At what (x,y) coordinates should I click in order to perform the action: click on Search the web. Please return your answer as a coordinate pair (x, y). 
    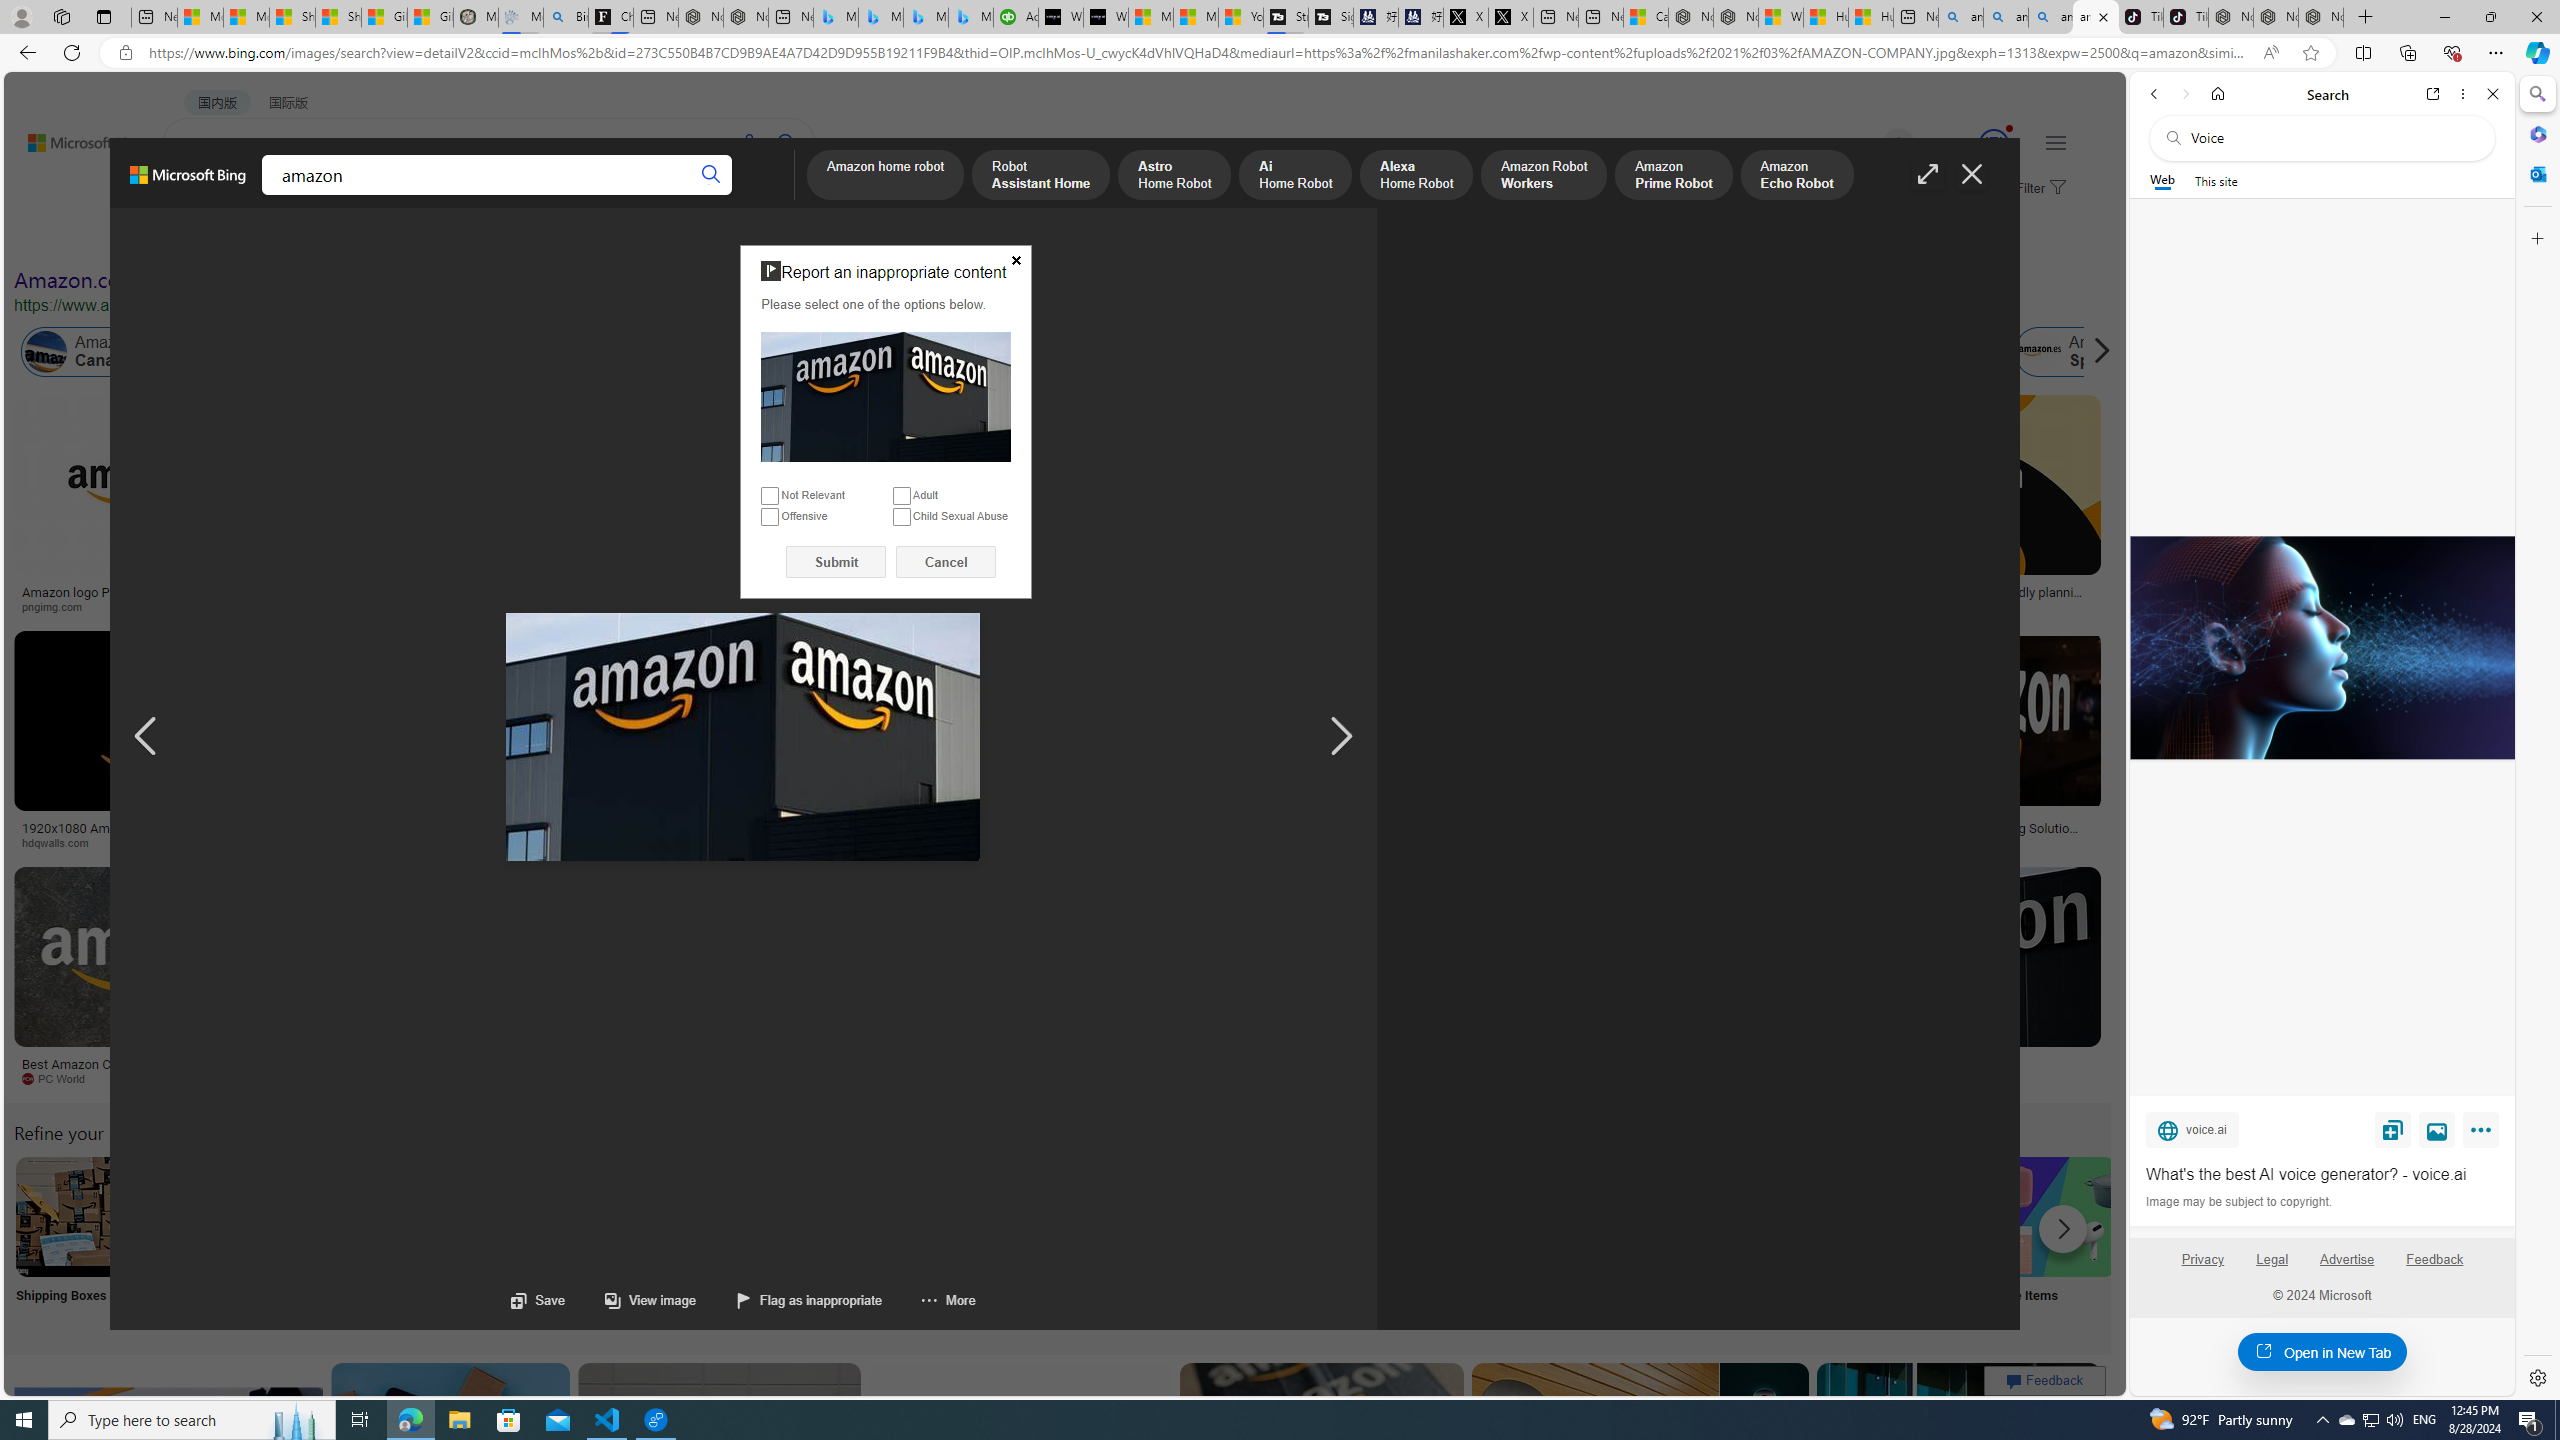
    Looking at the image, I should click on (2332, 138).